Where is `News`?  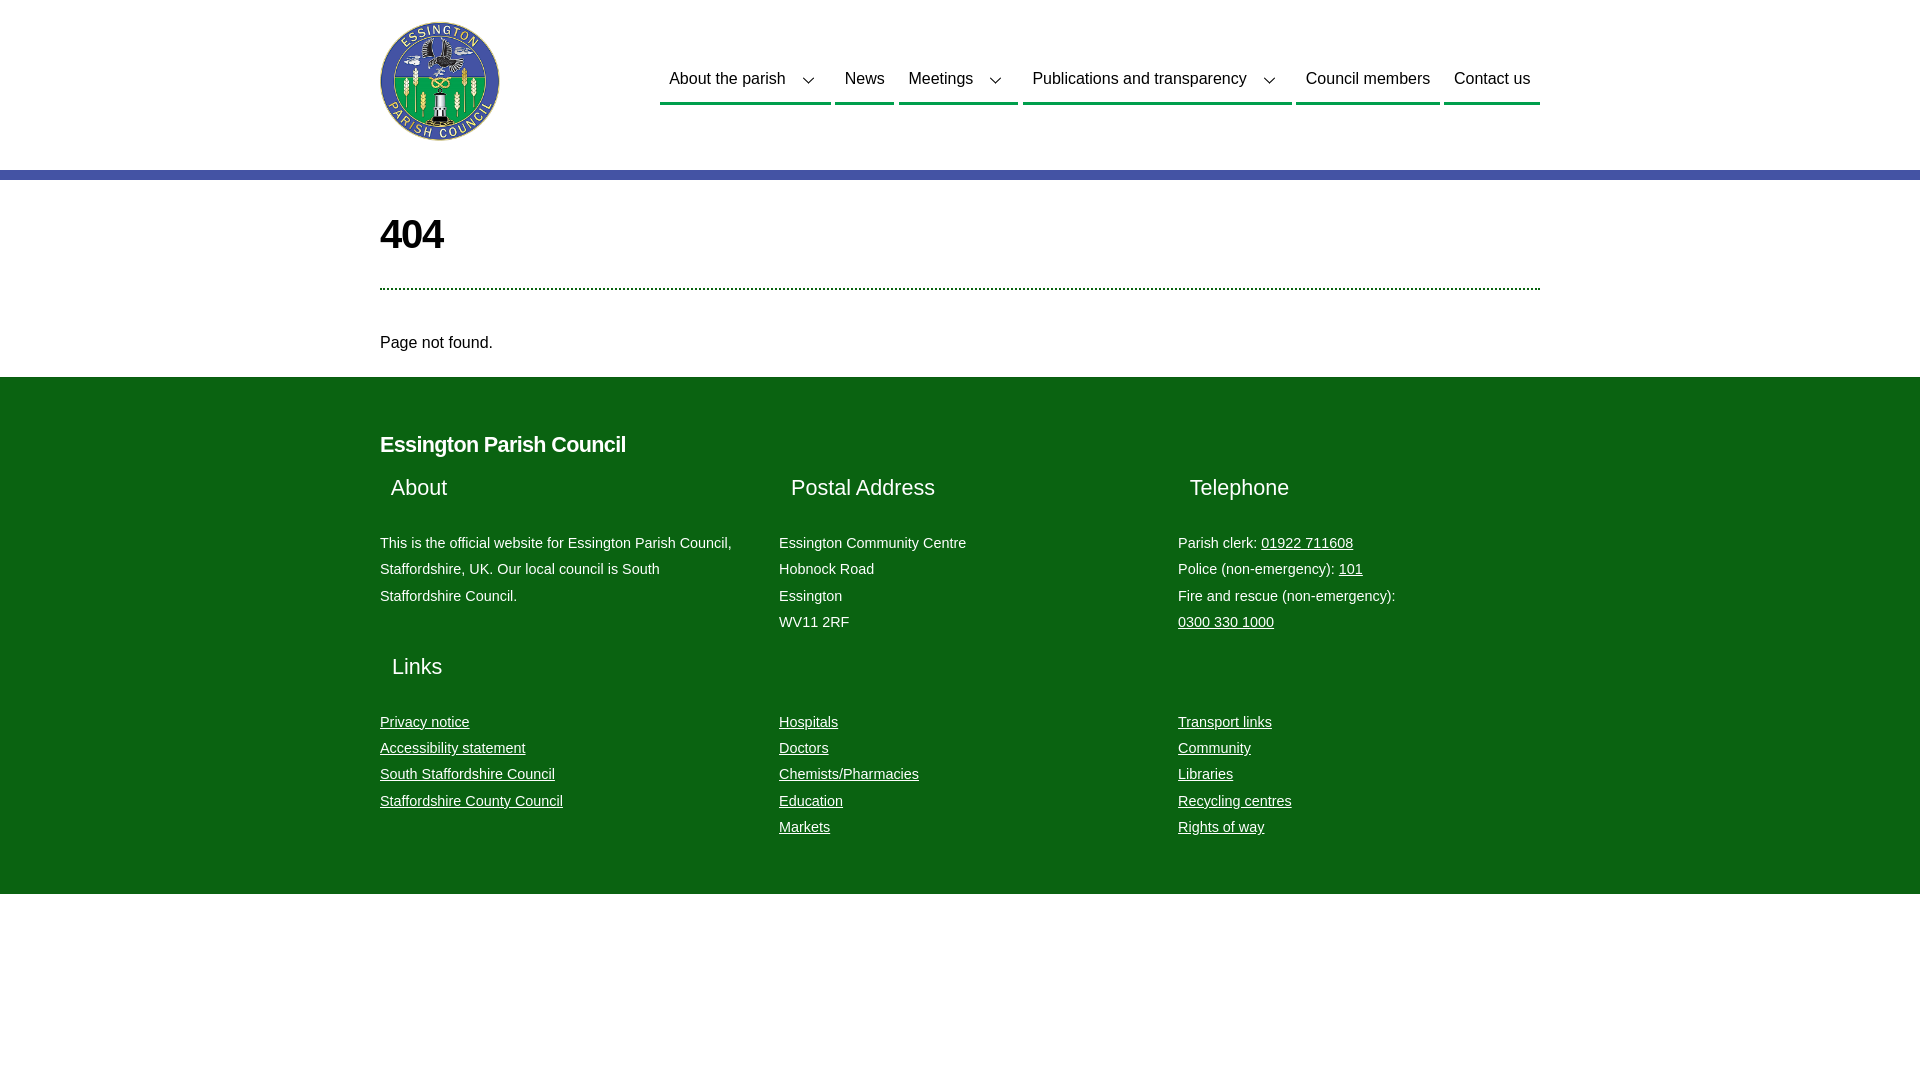
News is located at coordinates (864, 80).